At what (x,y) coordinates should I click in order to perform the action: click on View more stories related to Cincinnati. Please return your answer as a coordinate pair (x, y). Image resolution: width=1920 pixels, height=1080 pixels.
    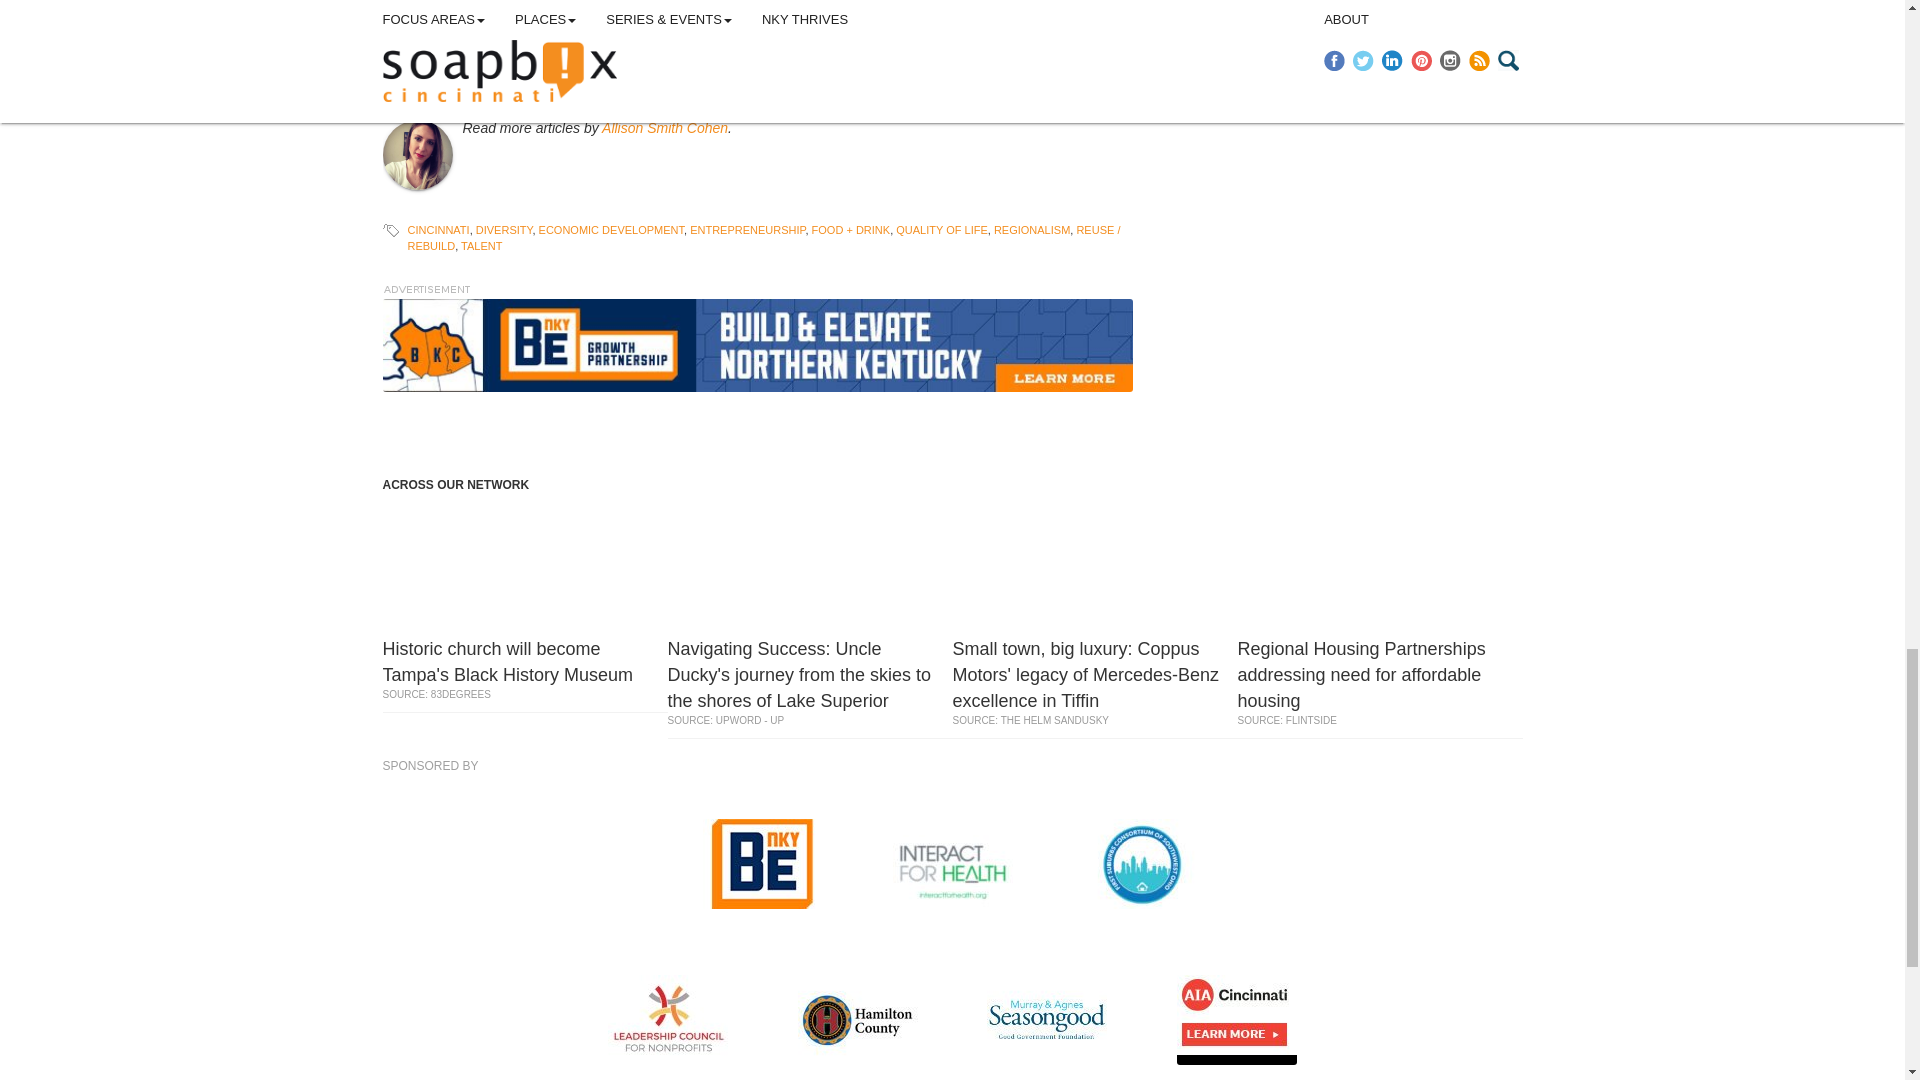
    Looking at the image, I should click on (438, 230).